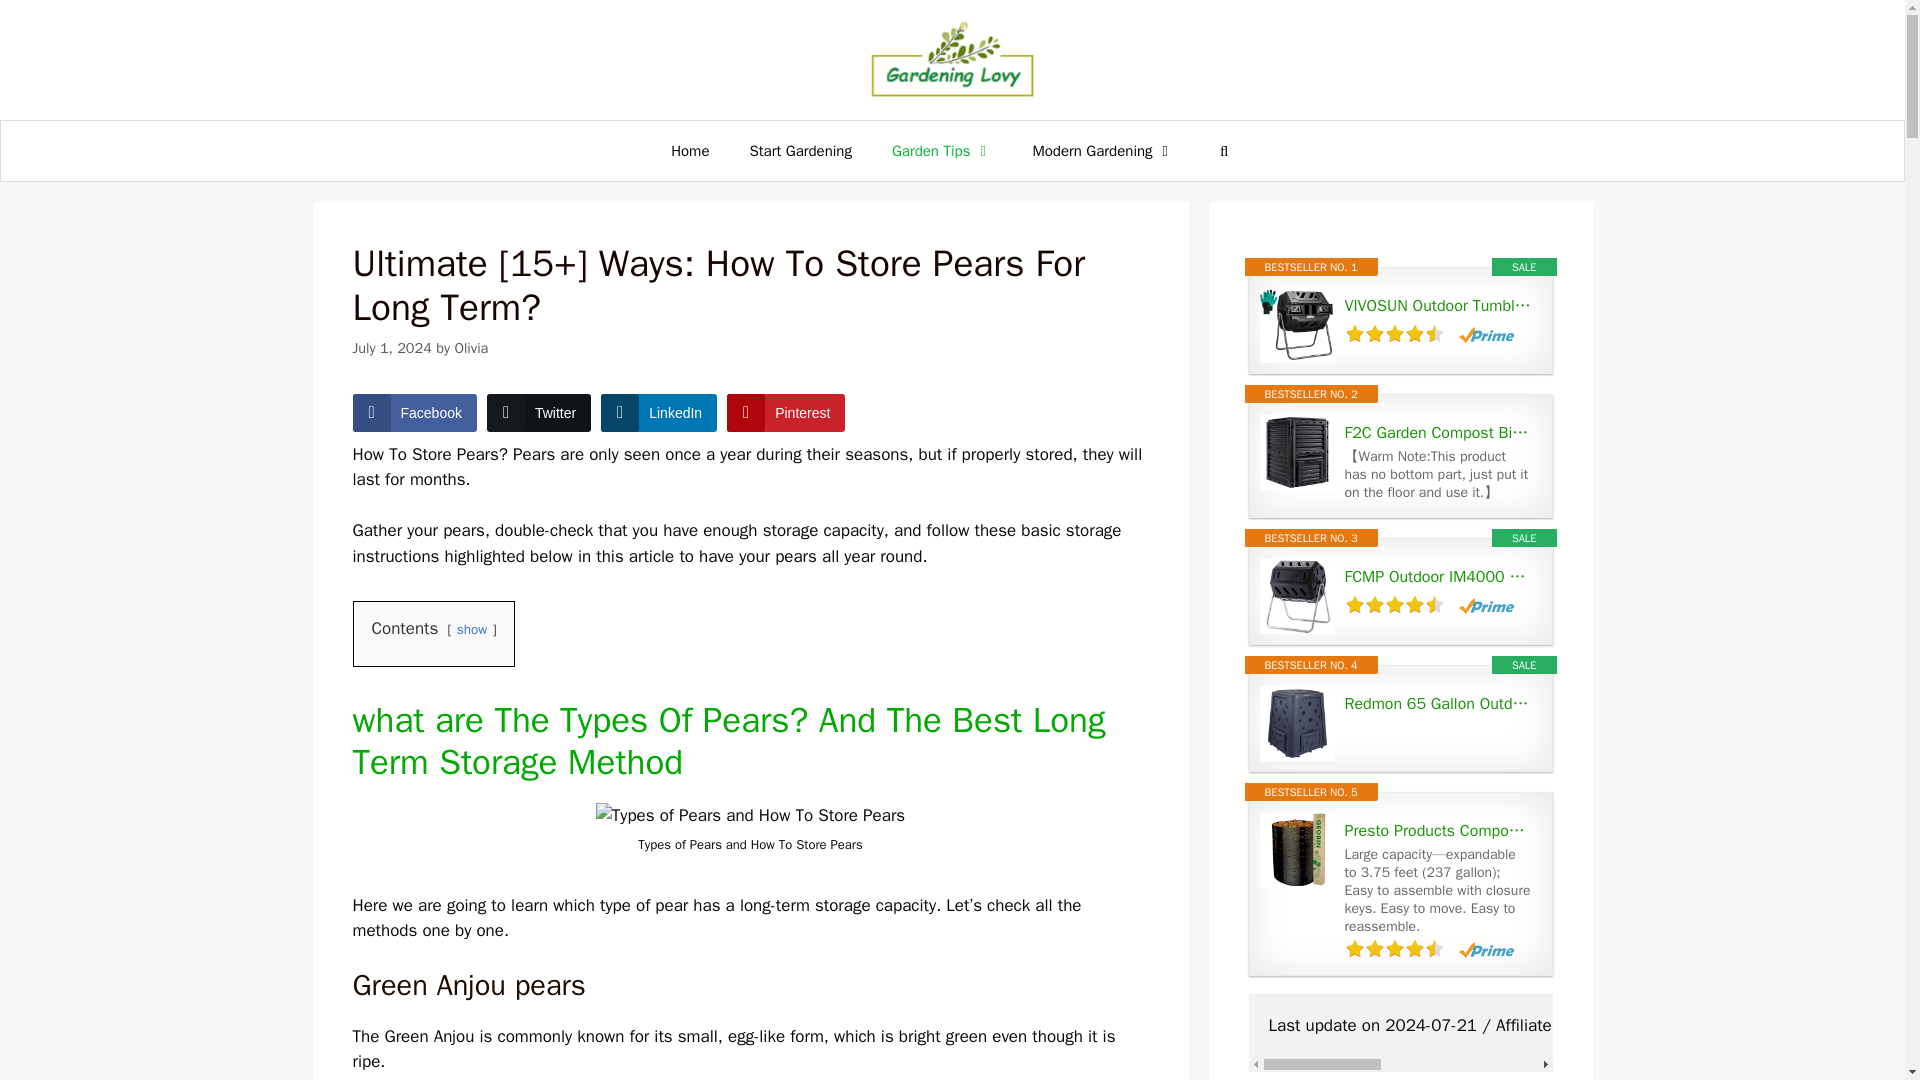 The width and height of the screenshot is (1920, 1080). I want to click on View all posts by Olivia, so click(470, 348).